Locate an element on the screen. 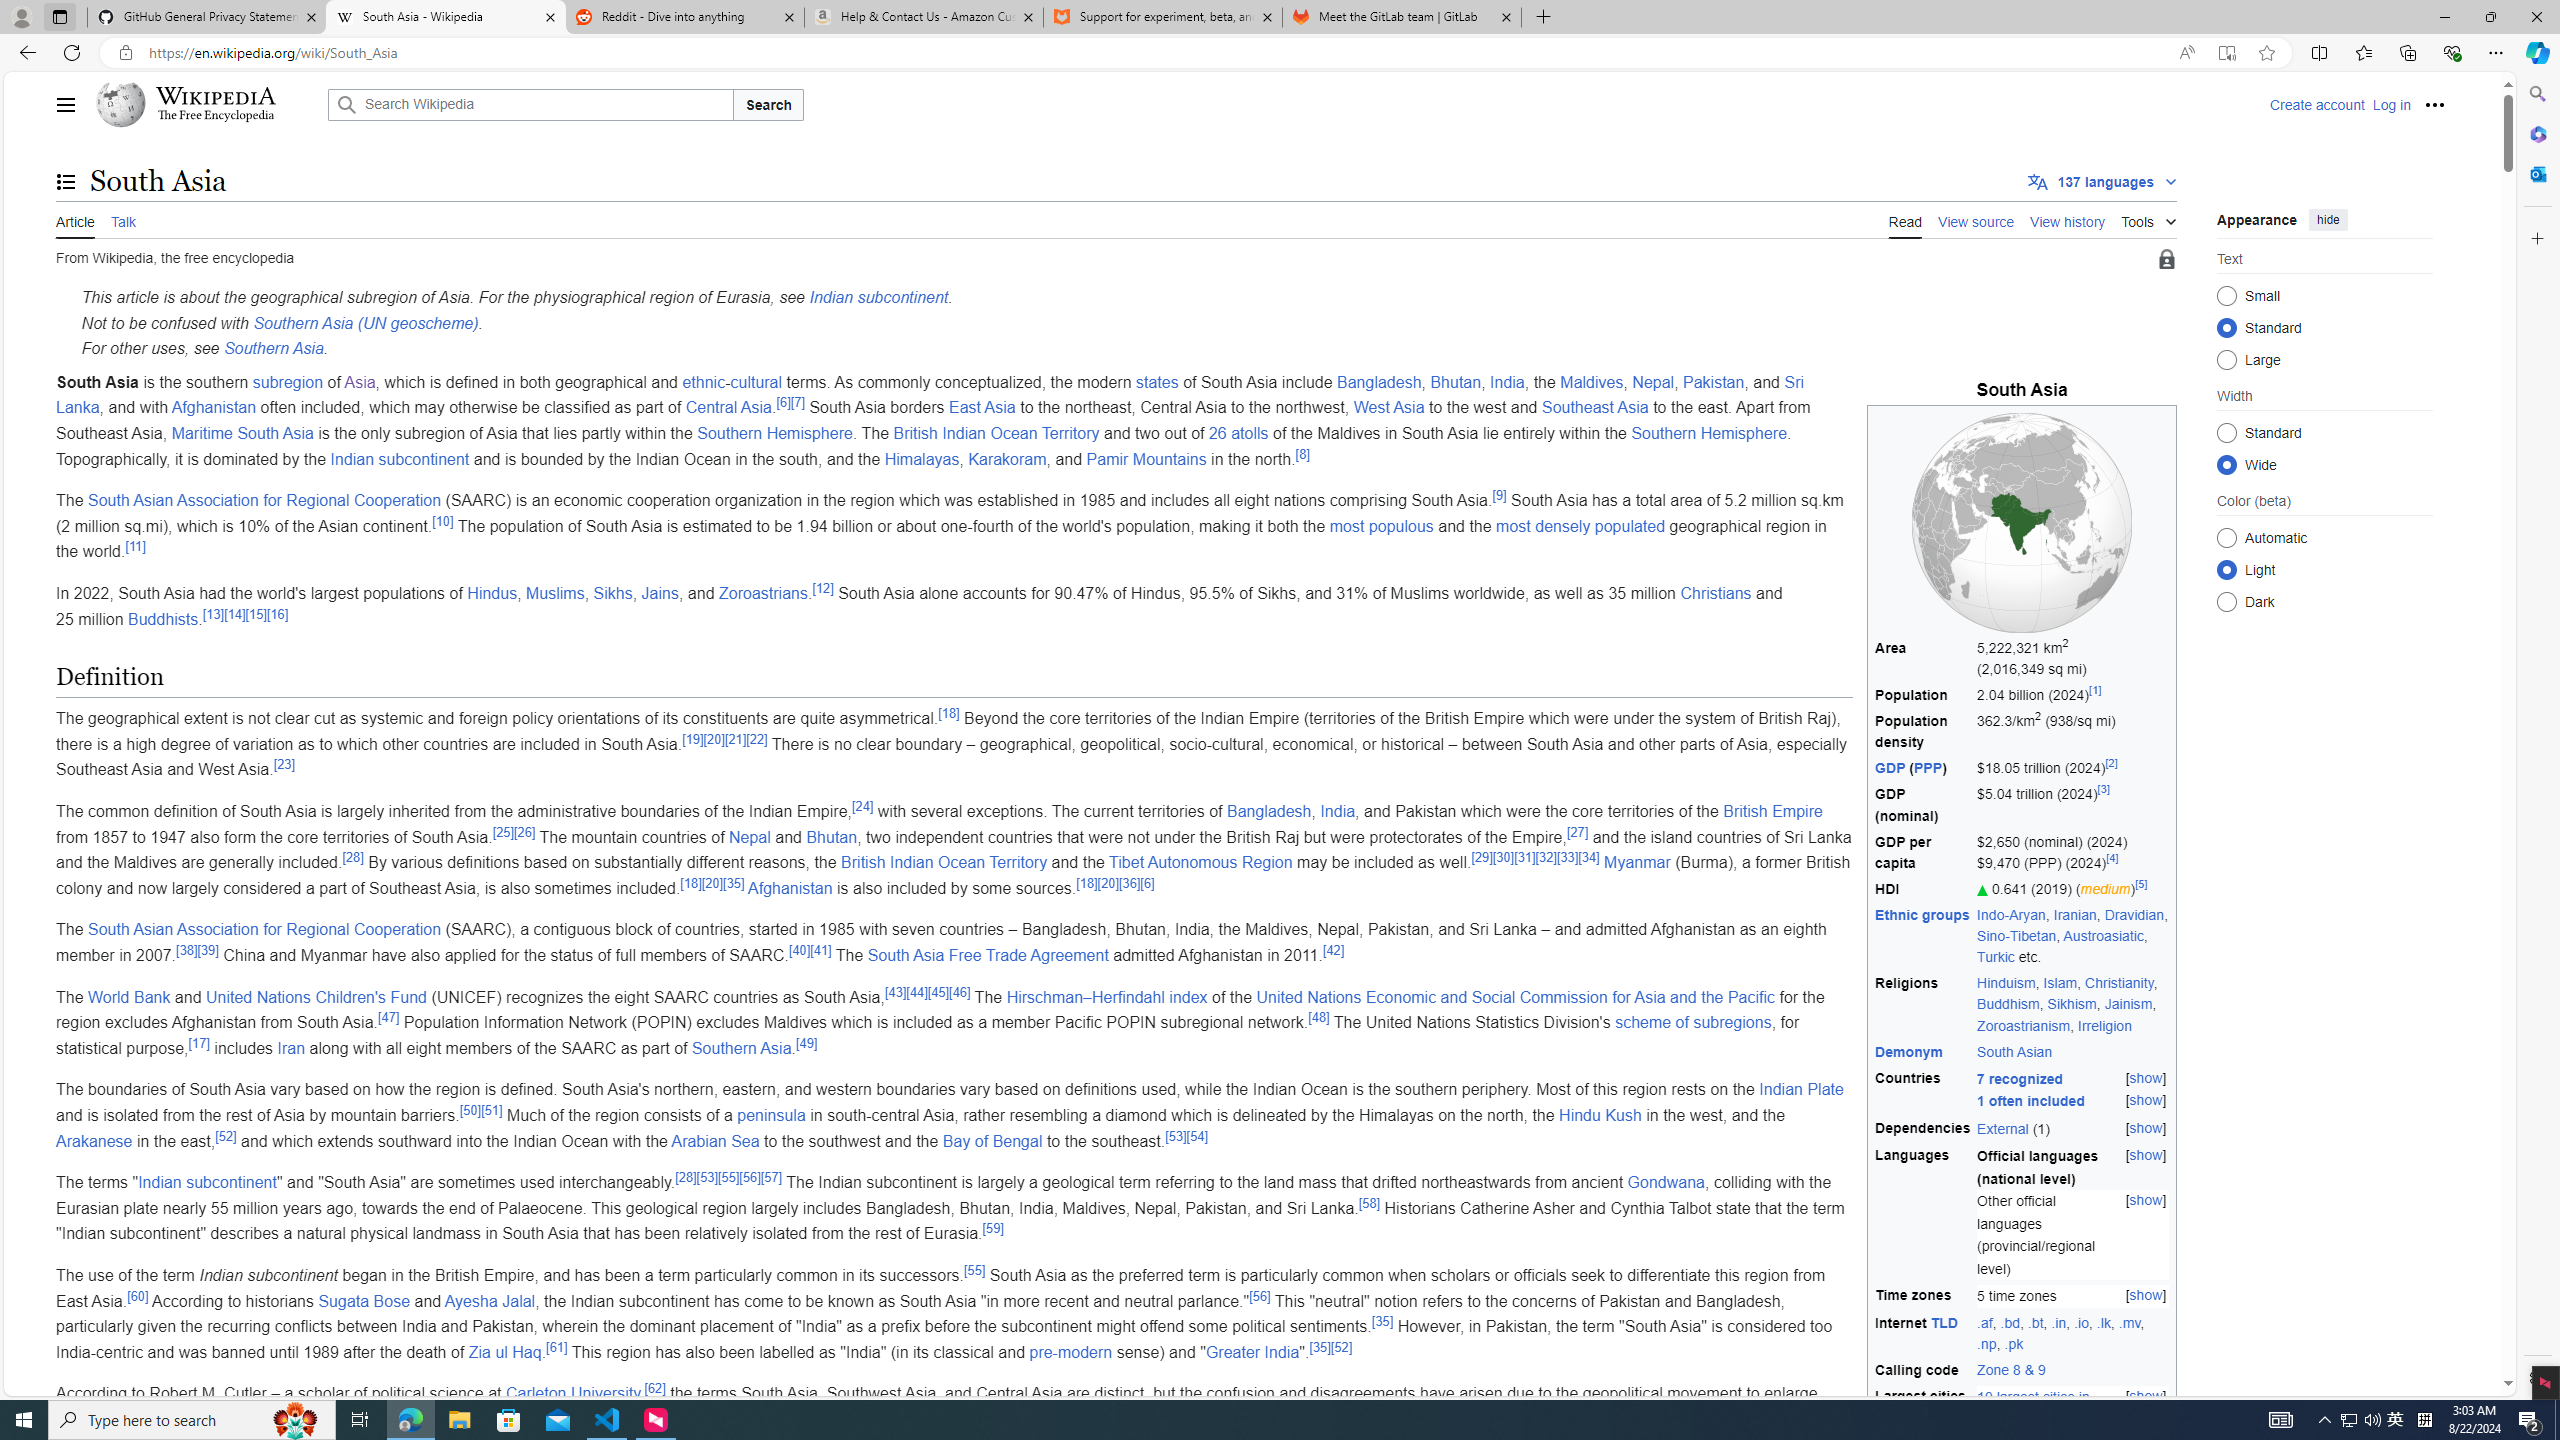  Ethnic groups is located at coordinates (1923, 937).